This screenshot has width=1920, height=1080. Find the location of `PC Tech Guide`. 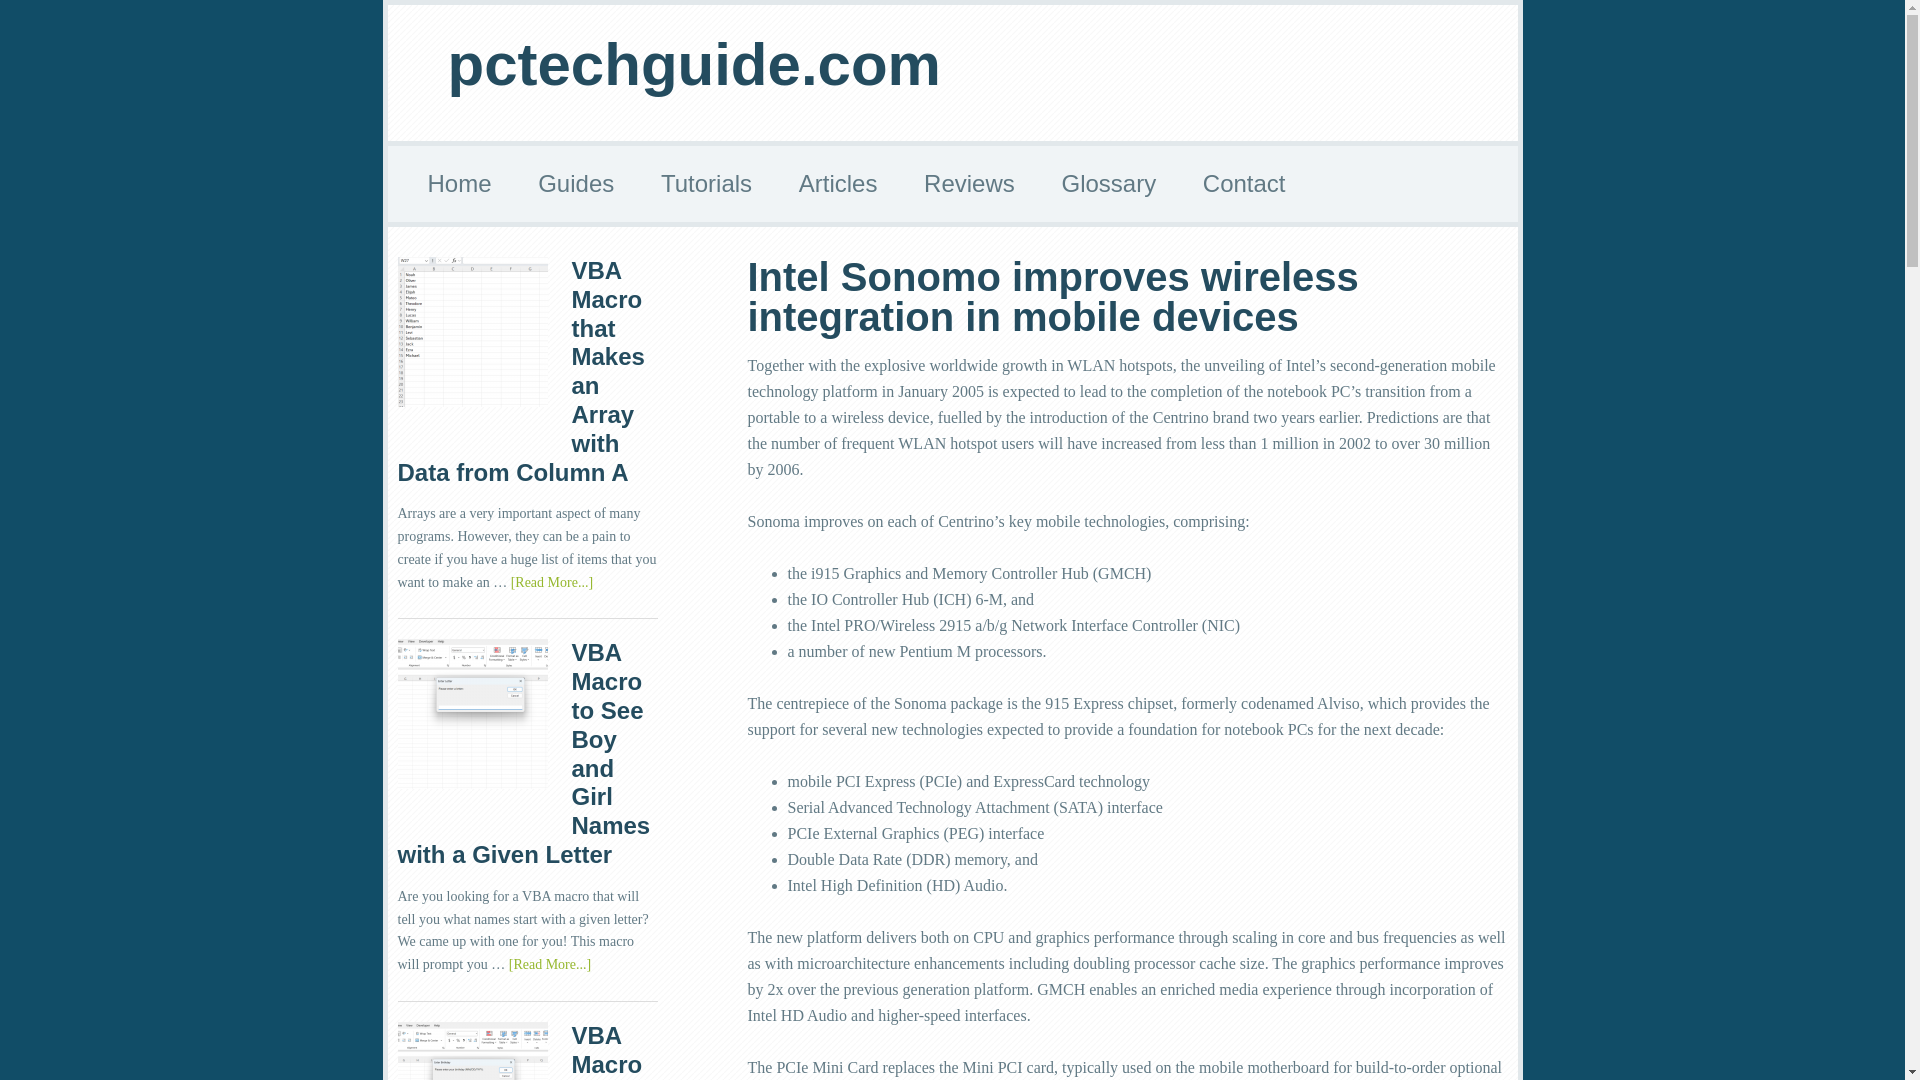

PC Tech Guide is located at coordinates (460, 184).